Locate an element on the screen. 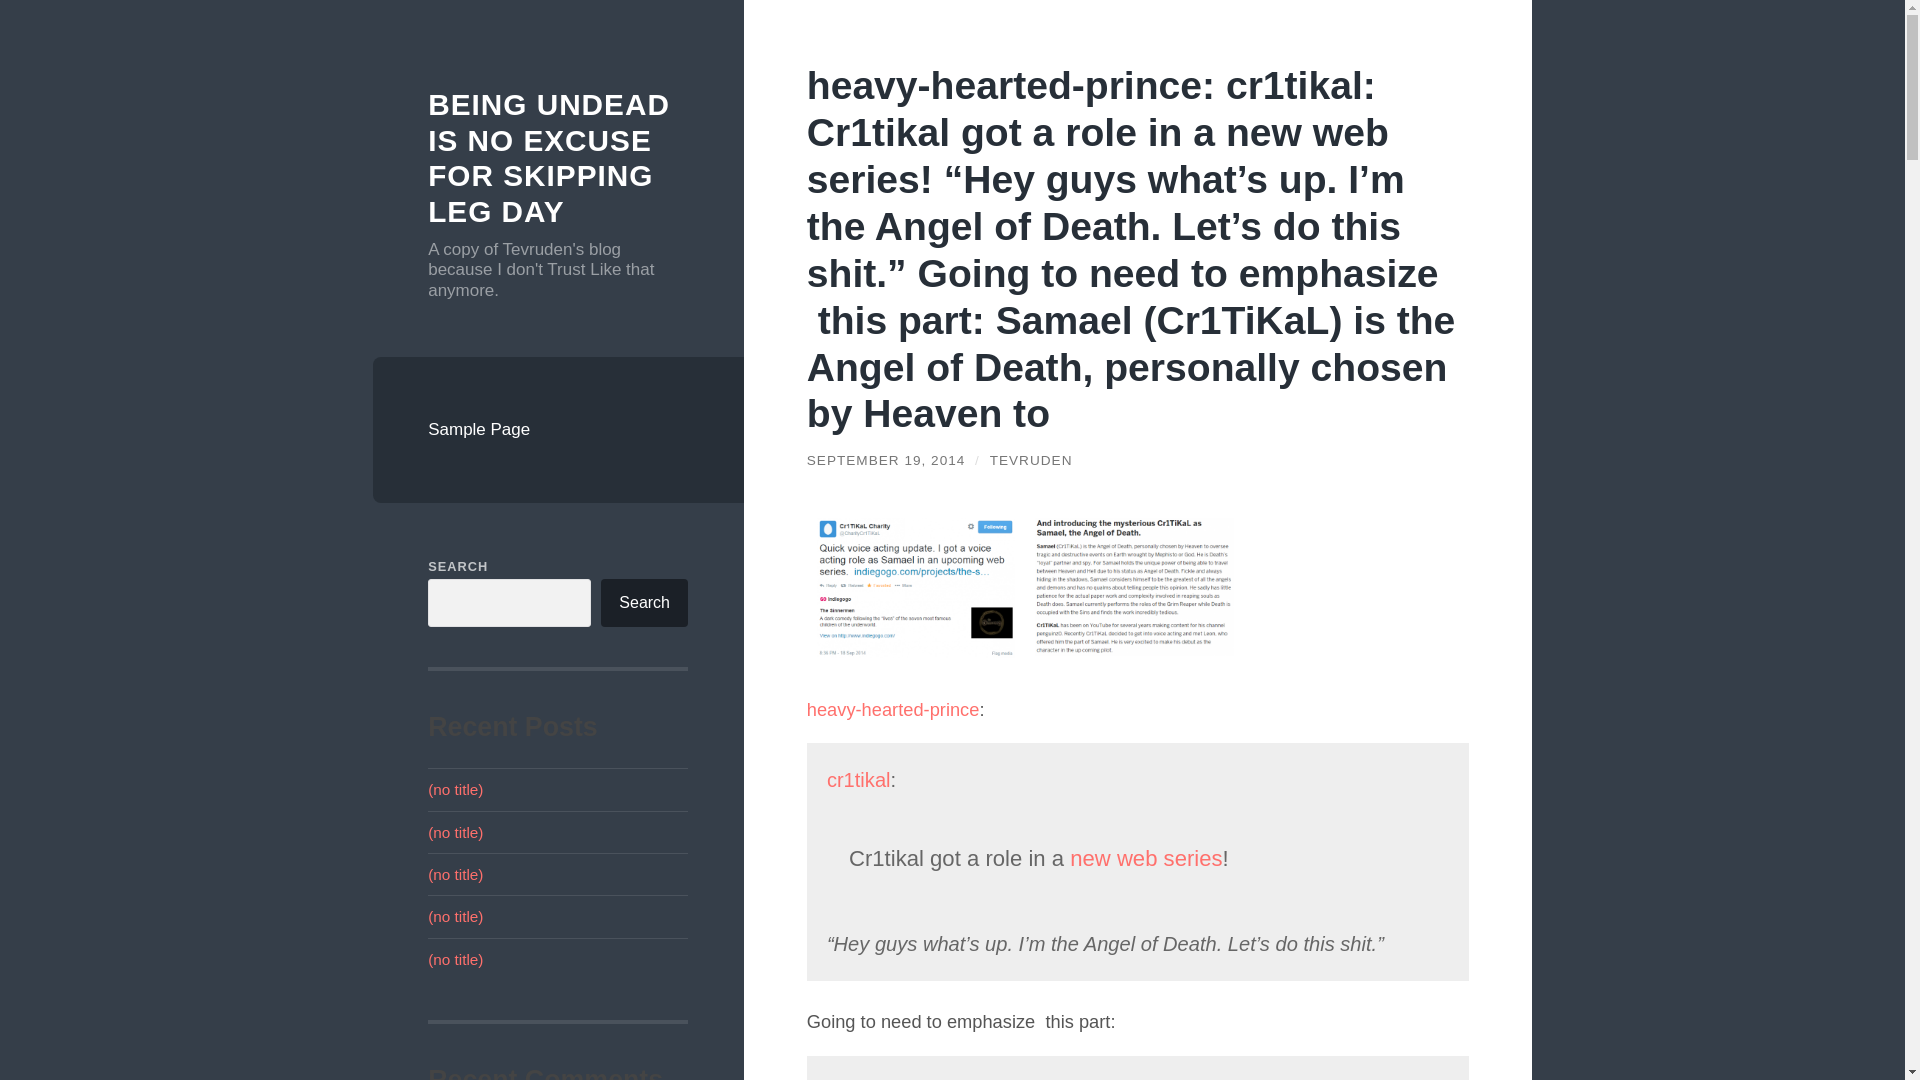 This screenshot has width=1920, height=1080. BEING UNDEAD IS NO EXCUSE FOR SKIPPING LEG DAY is located at coordinates (549, 157).